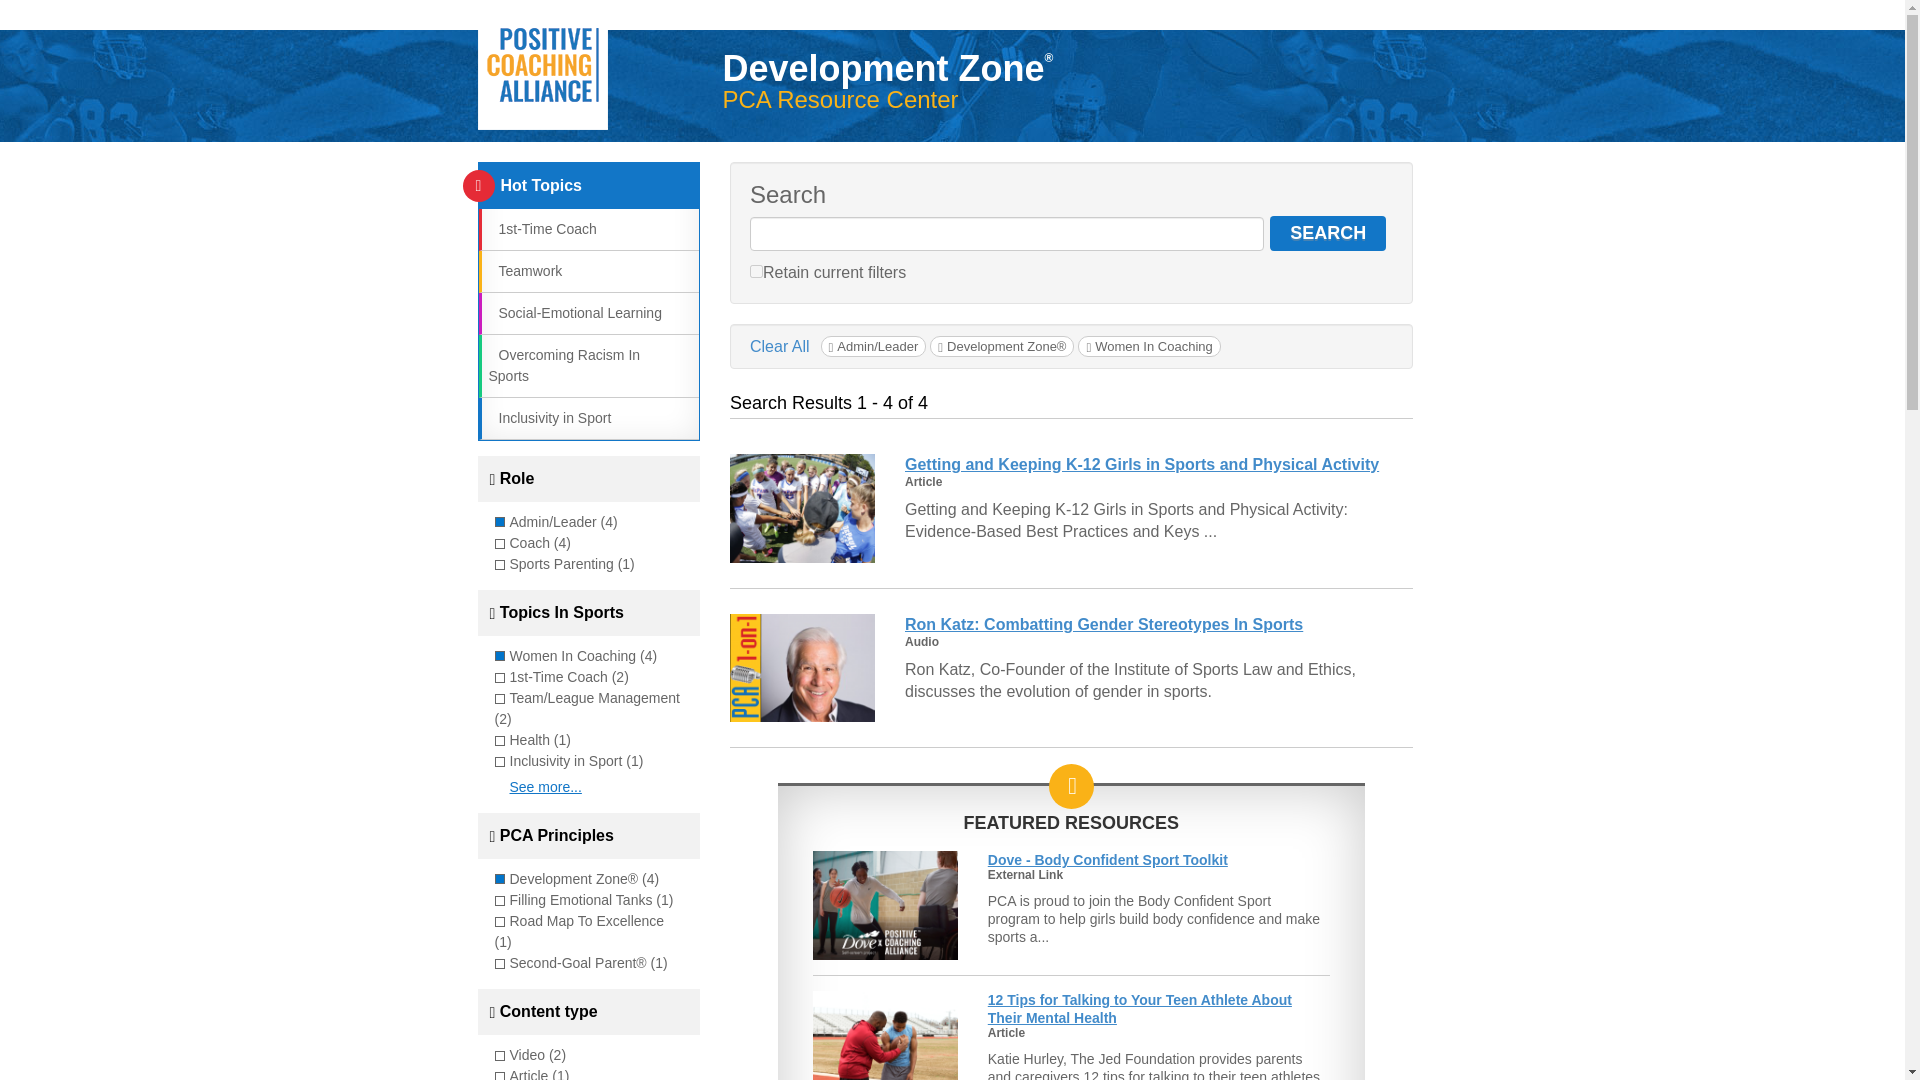  I want to click on Social-Emotional Learning, so click(574, 312).